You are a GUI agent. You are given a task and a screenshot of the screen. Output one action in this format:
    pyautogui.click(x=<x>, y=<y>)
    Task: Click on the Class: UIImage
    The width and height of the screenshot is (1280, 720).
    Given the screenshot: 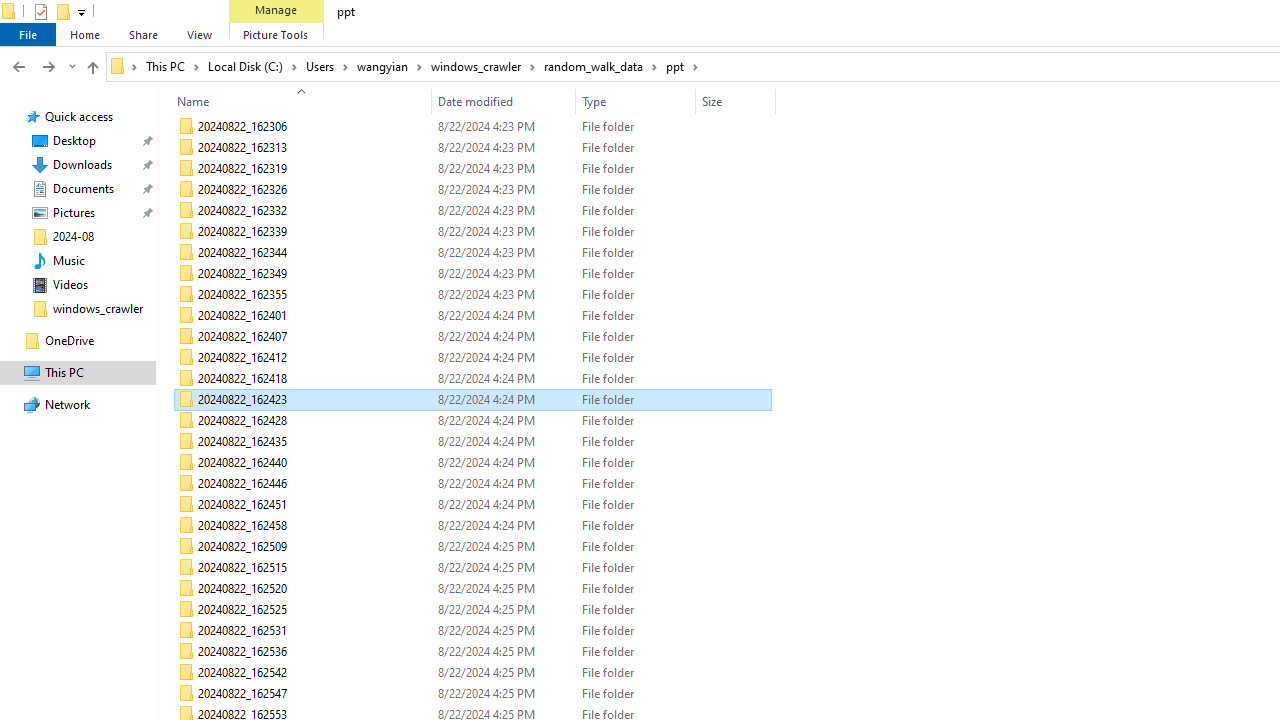 What is the action you would take?
    pyautogui.click(x=186, y=694)
    